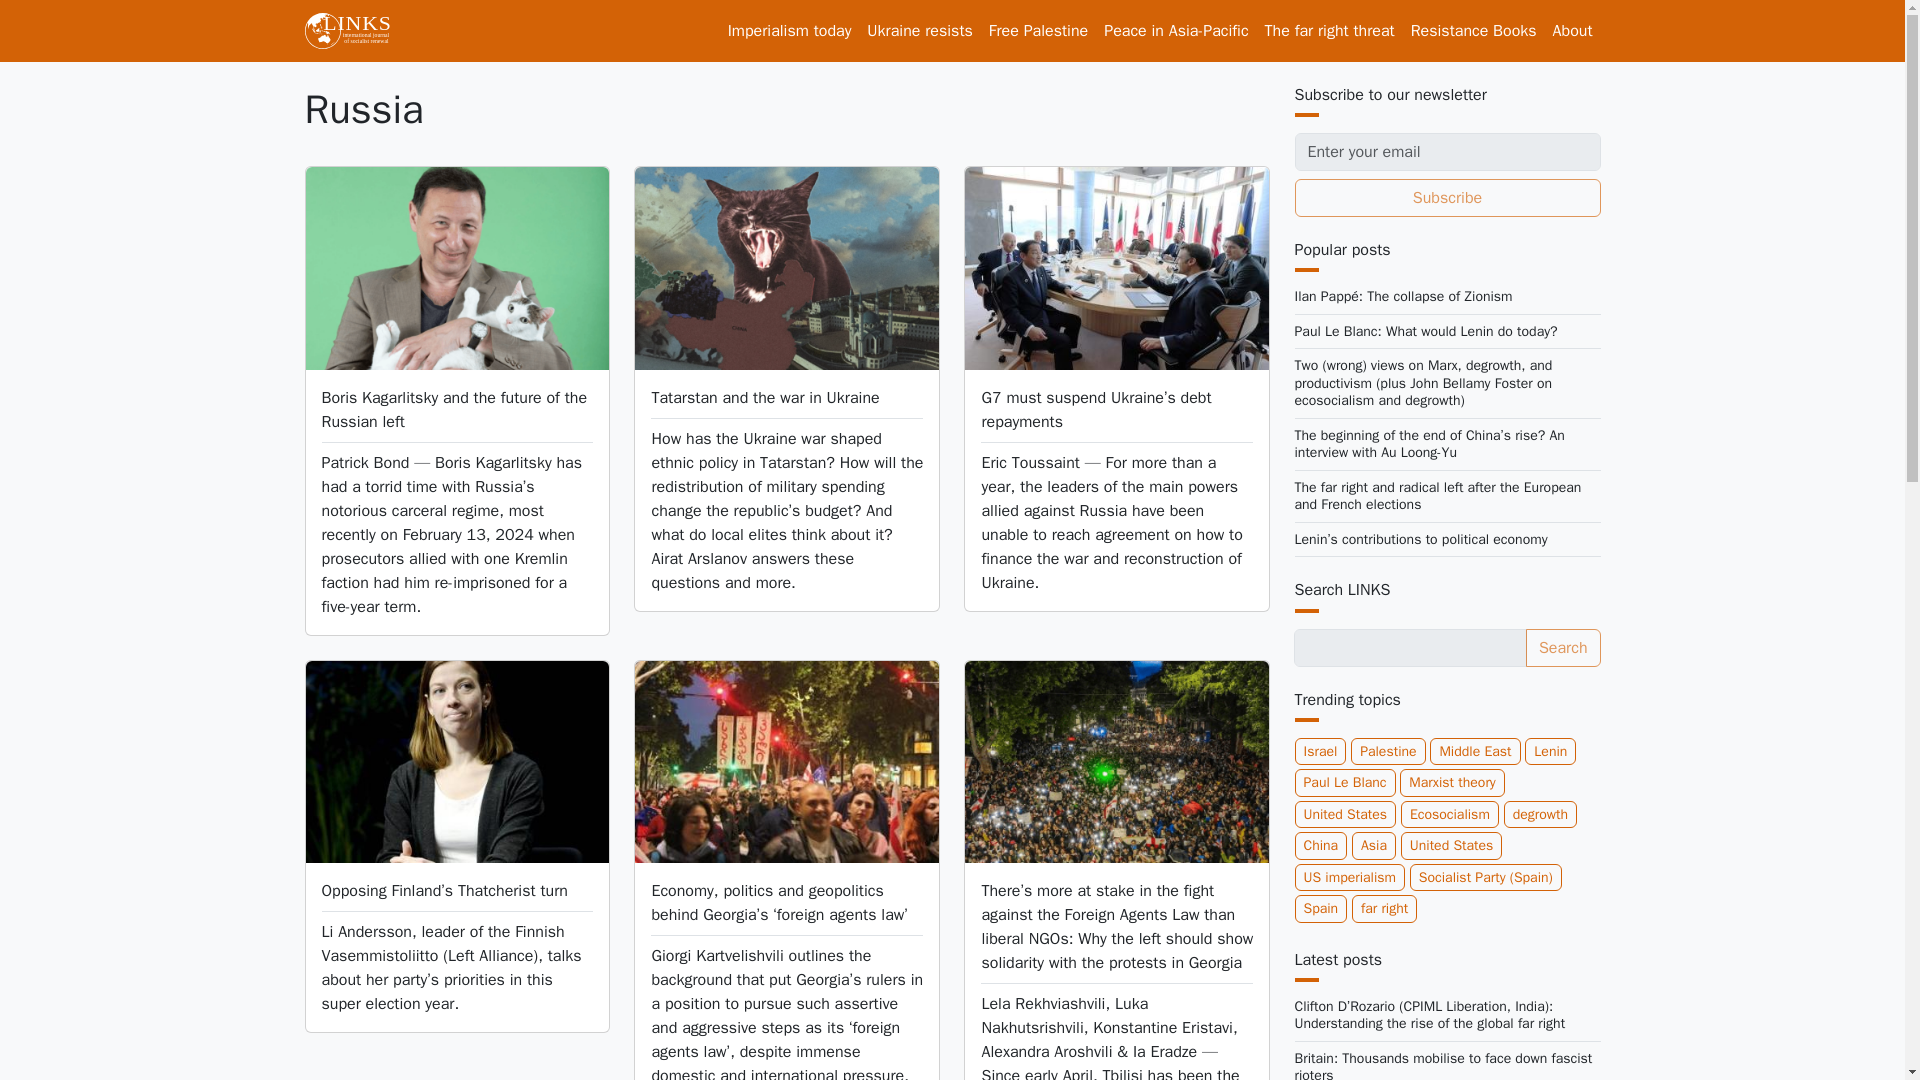 Image resolution: width=1920 pixels, height=1080 pixels. Describe the element at coordinates (764, 398) in the screenshot. I see `Tatarstan and the war in Ukraine` at that location.